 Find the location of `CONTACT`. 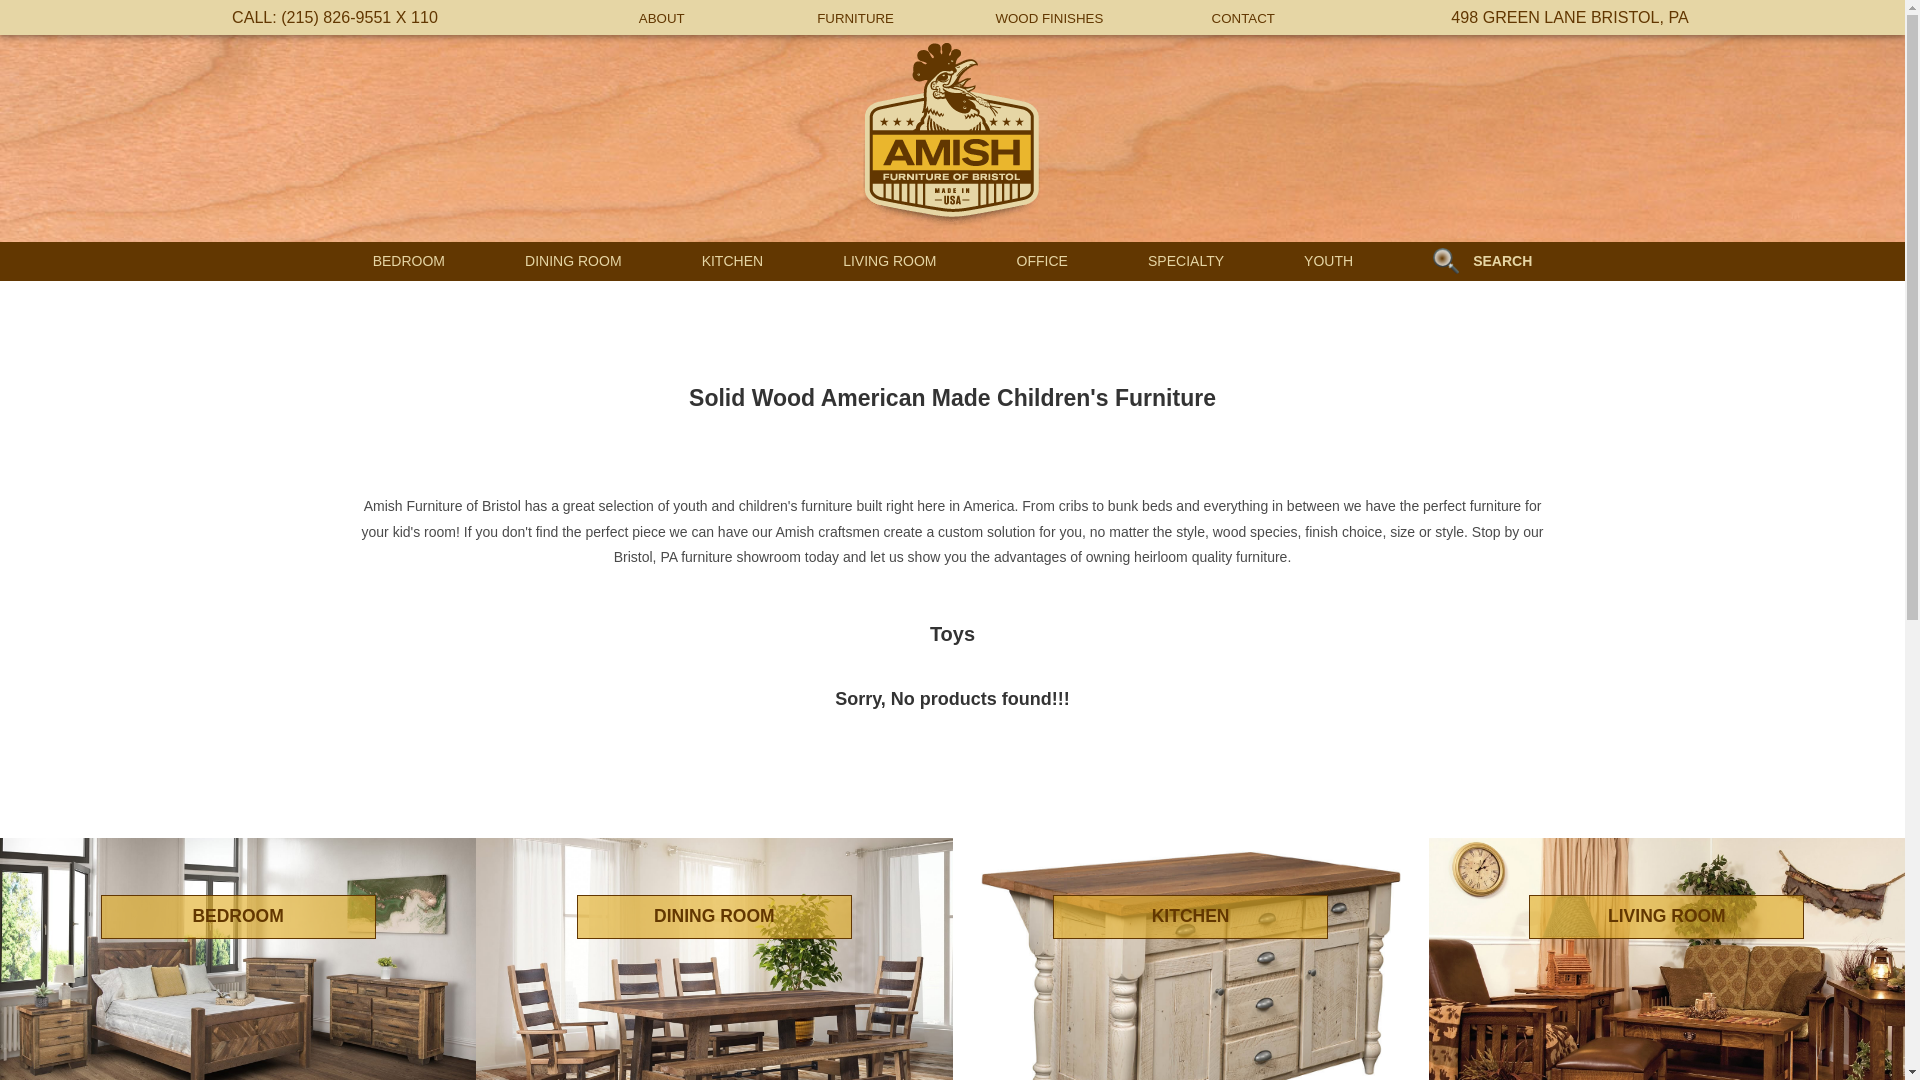

CONTACT is located at coordinates (1242, 18).